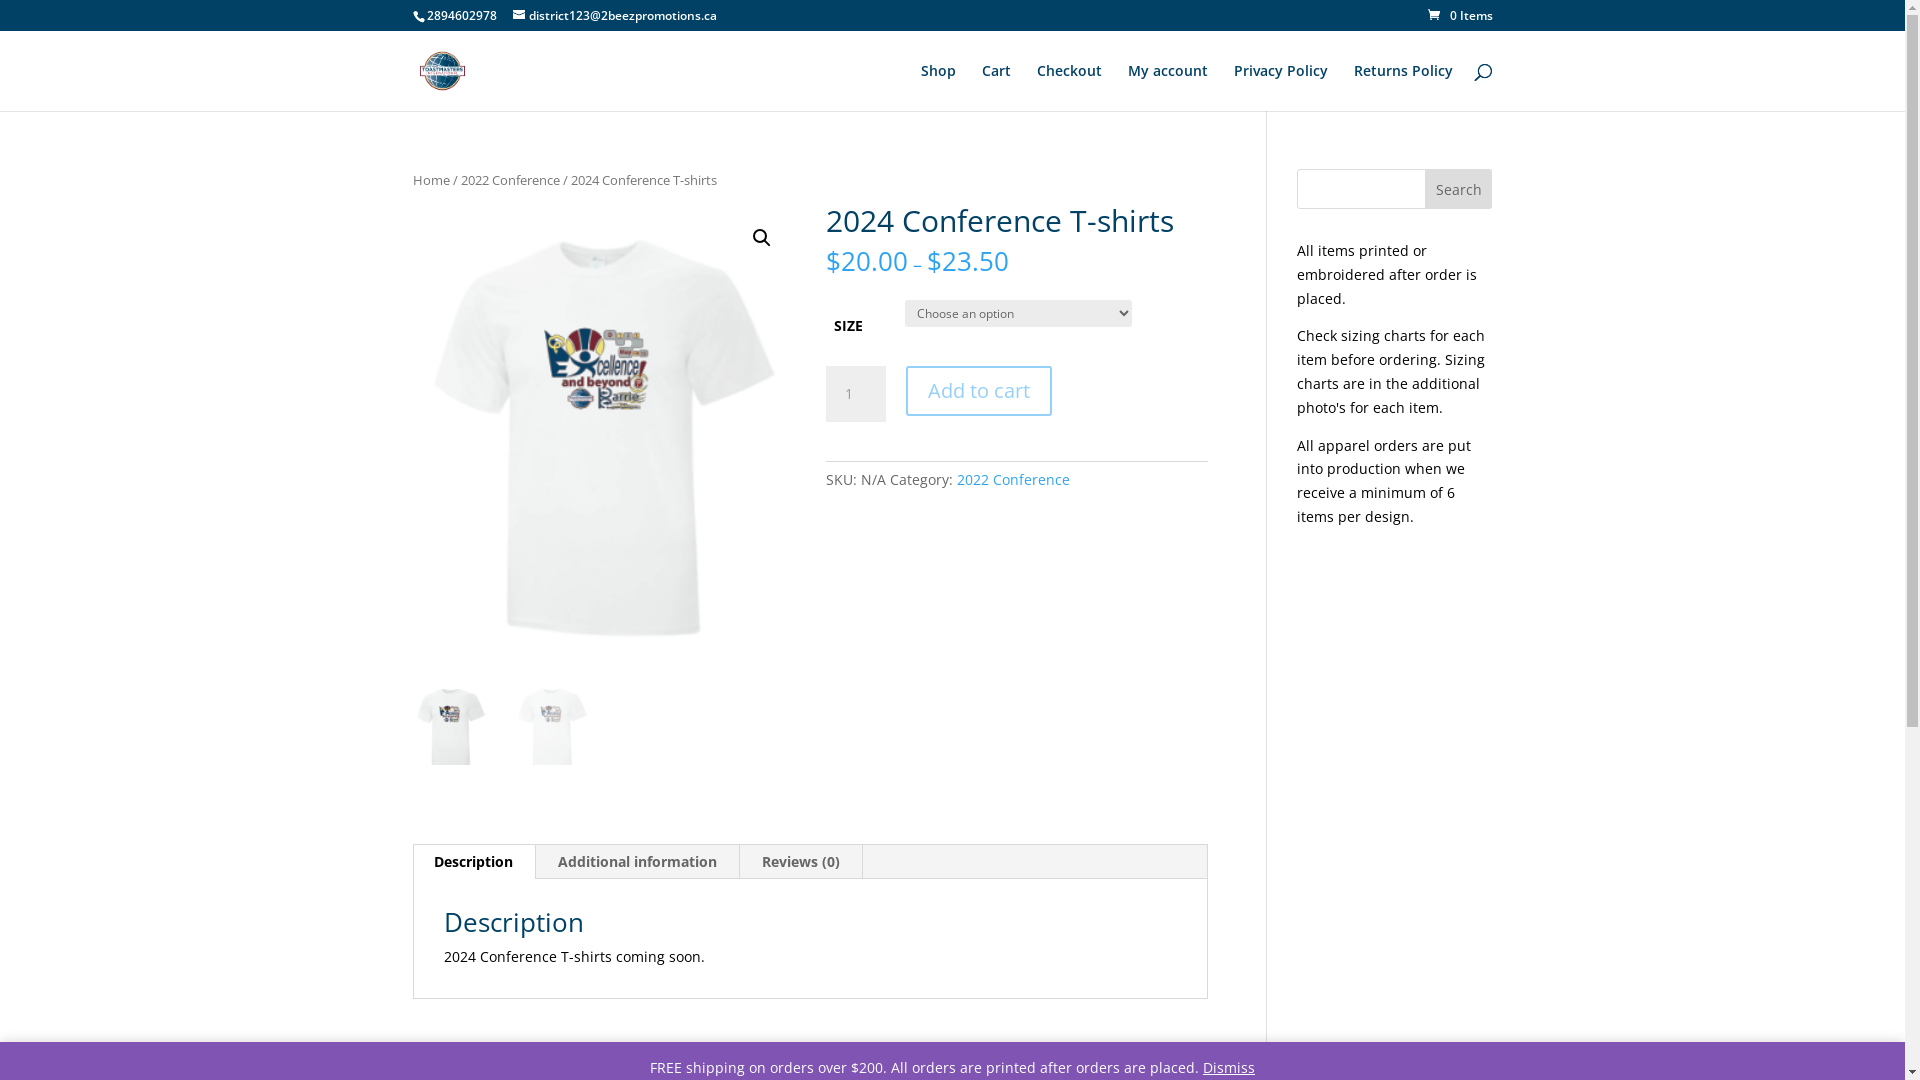 The height and width of the screenshot is (1080, 1920). What do you see at coordinates (430, 180) in the screenshot?
I see `Home` at bounding box center [430, 180].